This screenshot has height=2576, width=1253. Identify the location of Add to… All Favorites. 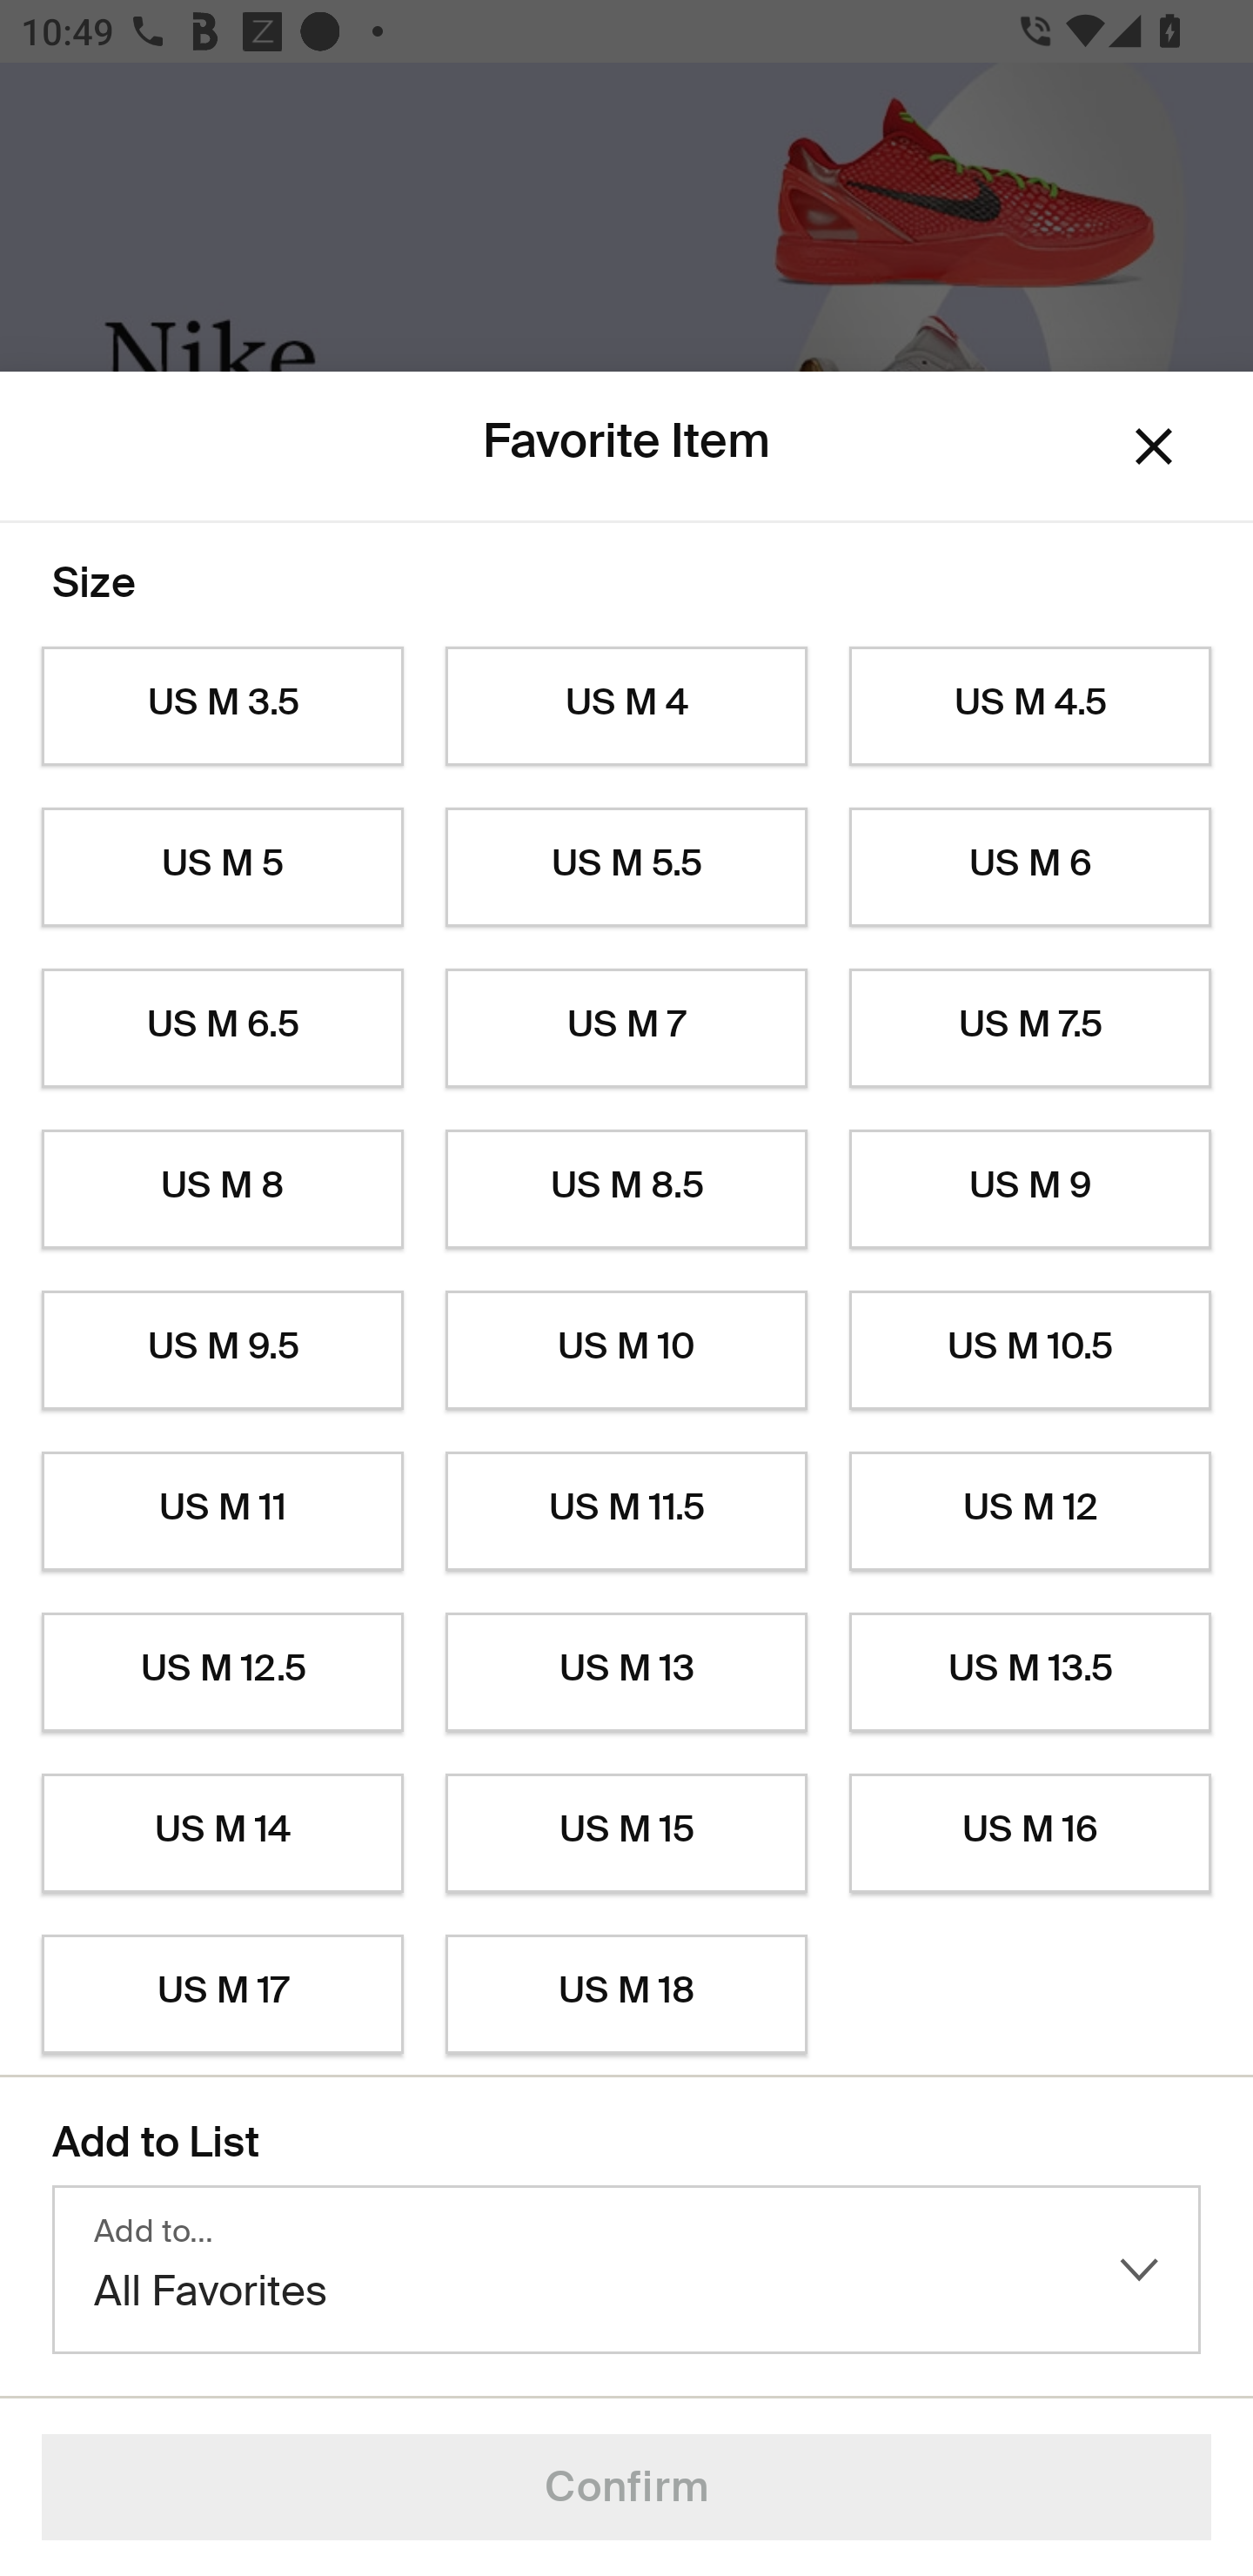
(626, 2270).